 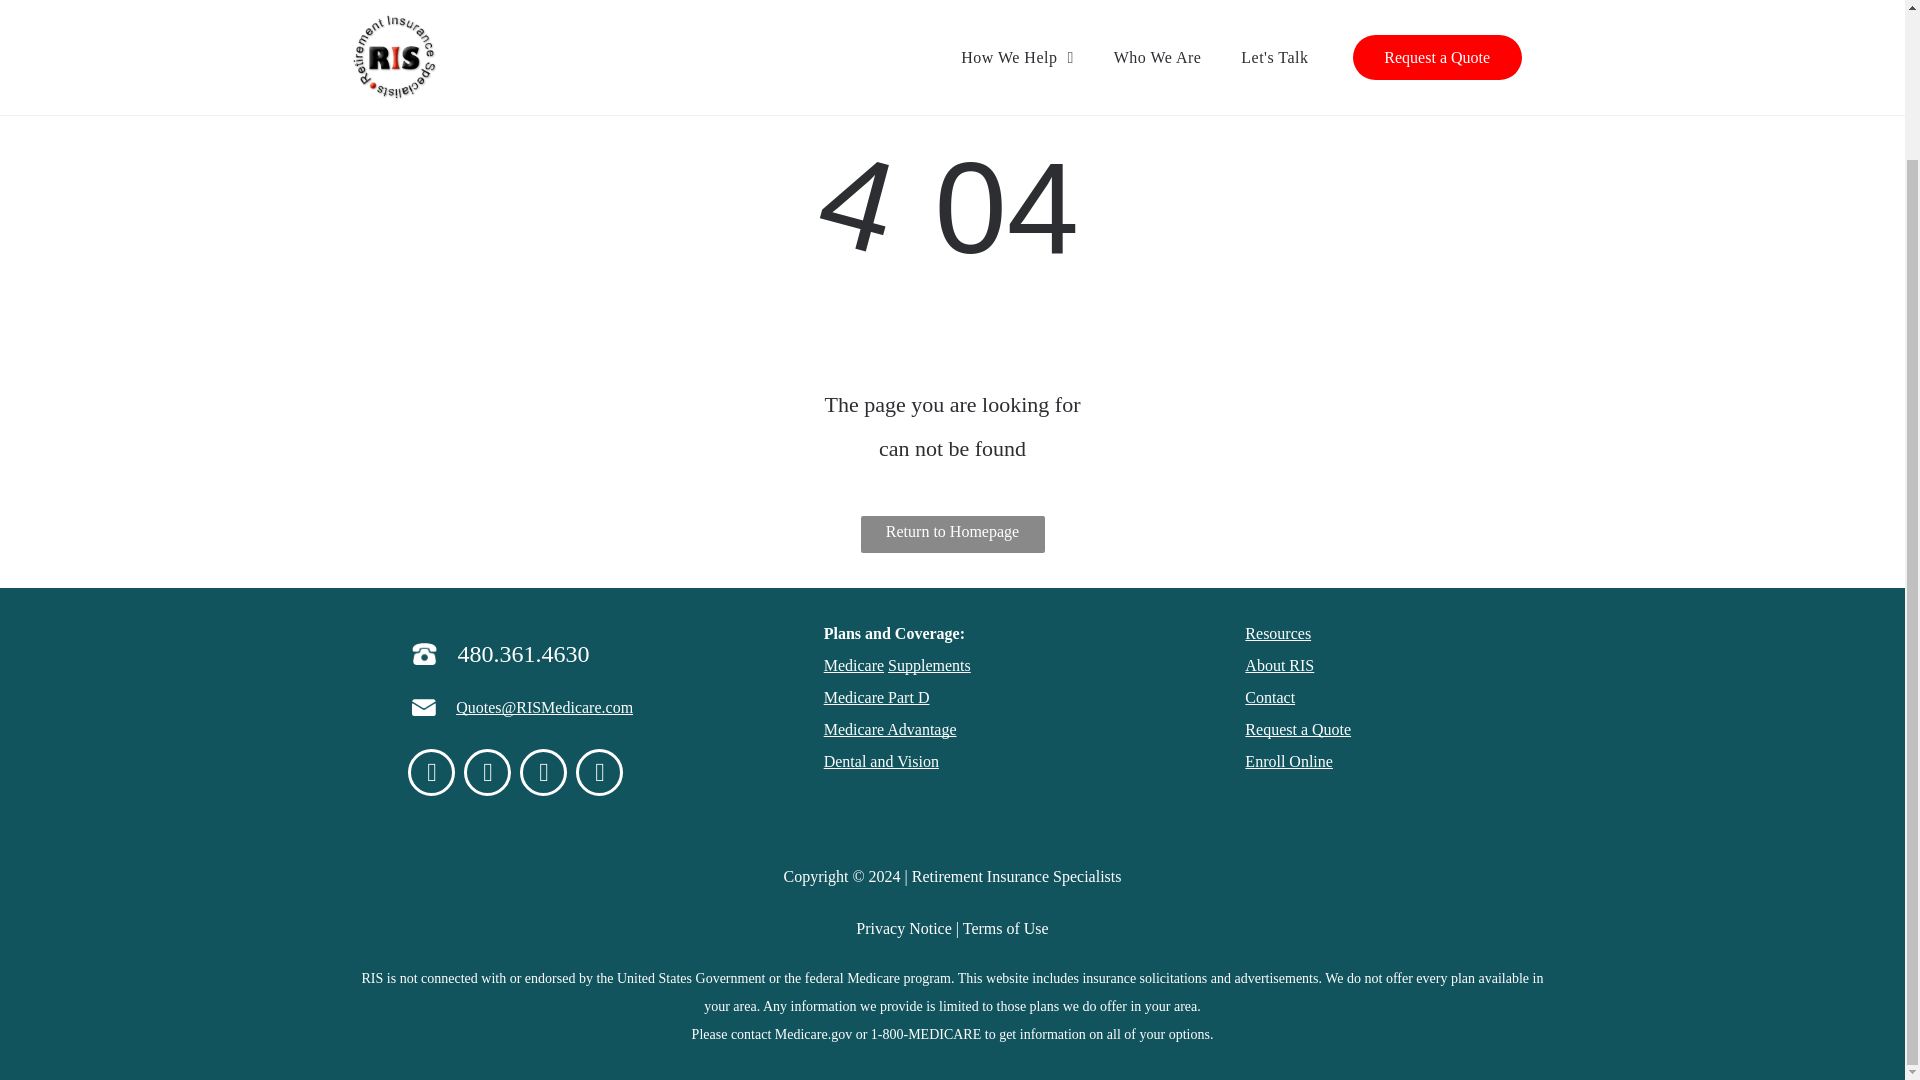 I want to click on Dental and Vision, so click(x=880, y=761).